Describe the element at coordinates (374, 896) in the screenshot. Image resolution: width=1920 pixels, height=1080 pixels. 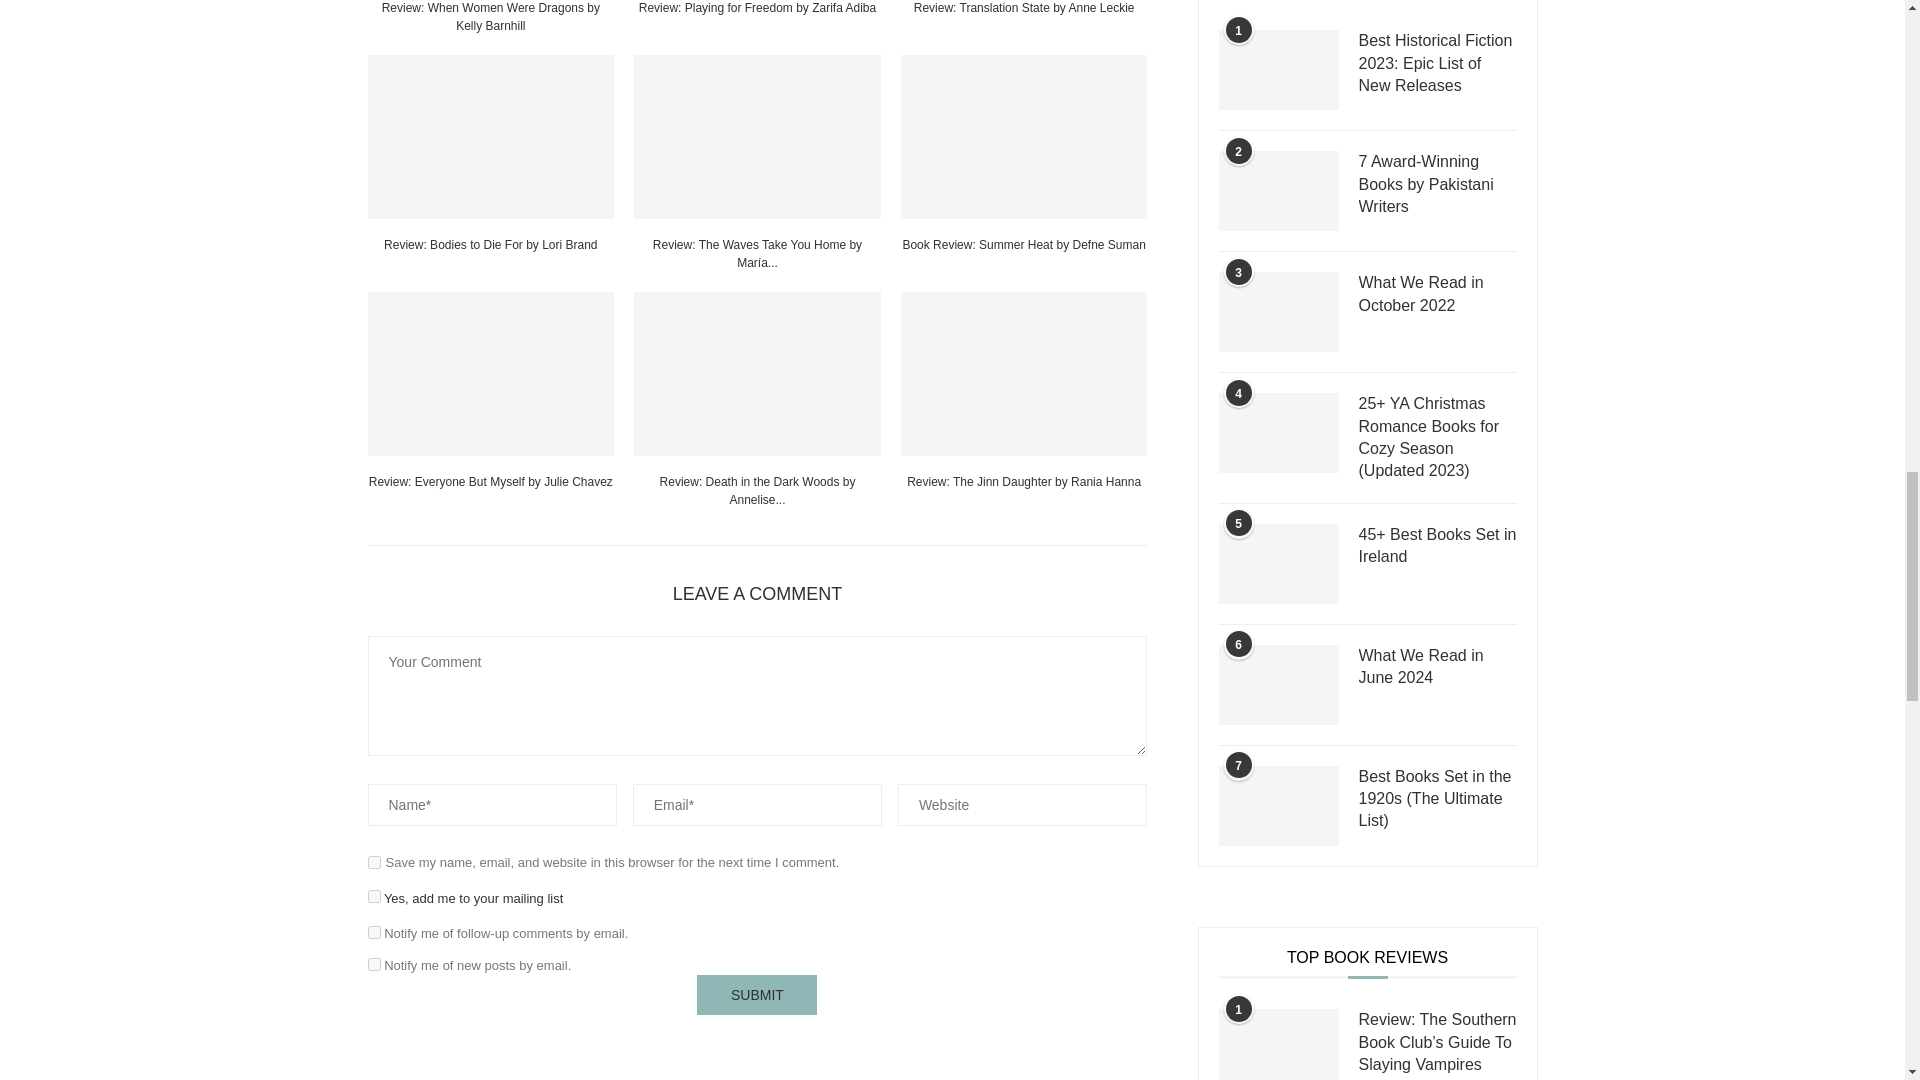
I see `1` at that location.